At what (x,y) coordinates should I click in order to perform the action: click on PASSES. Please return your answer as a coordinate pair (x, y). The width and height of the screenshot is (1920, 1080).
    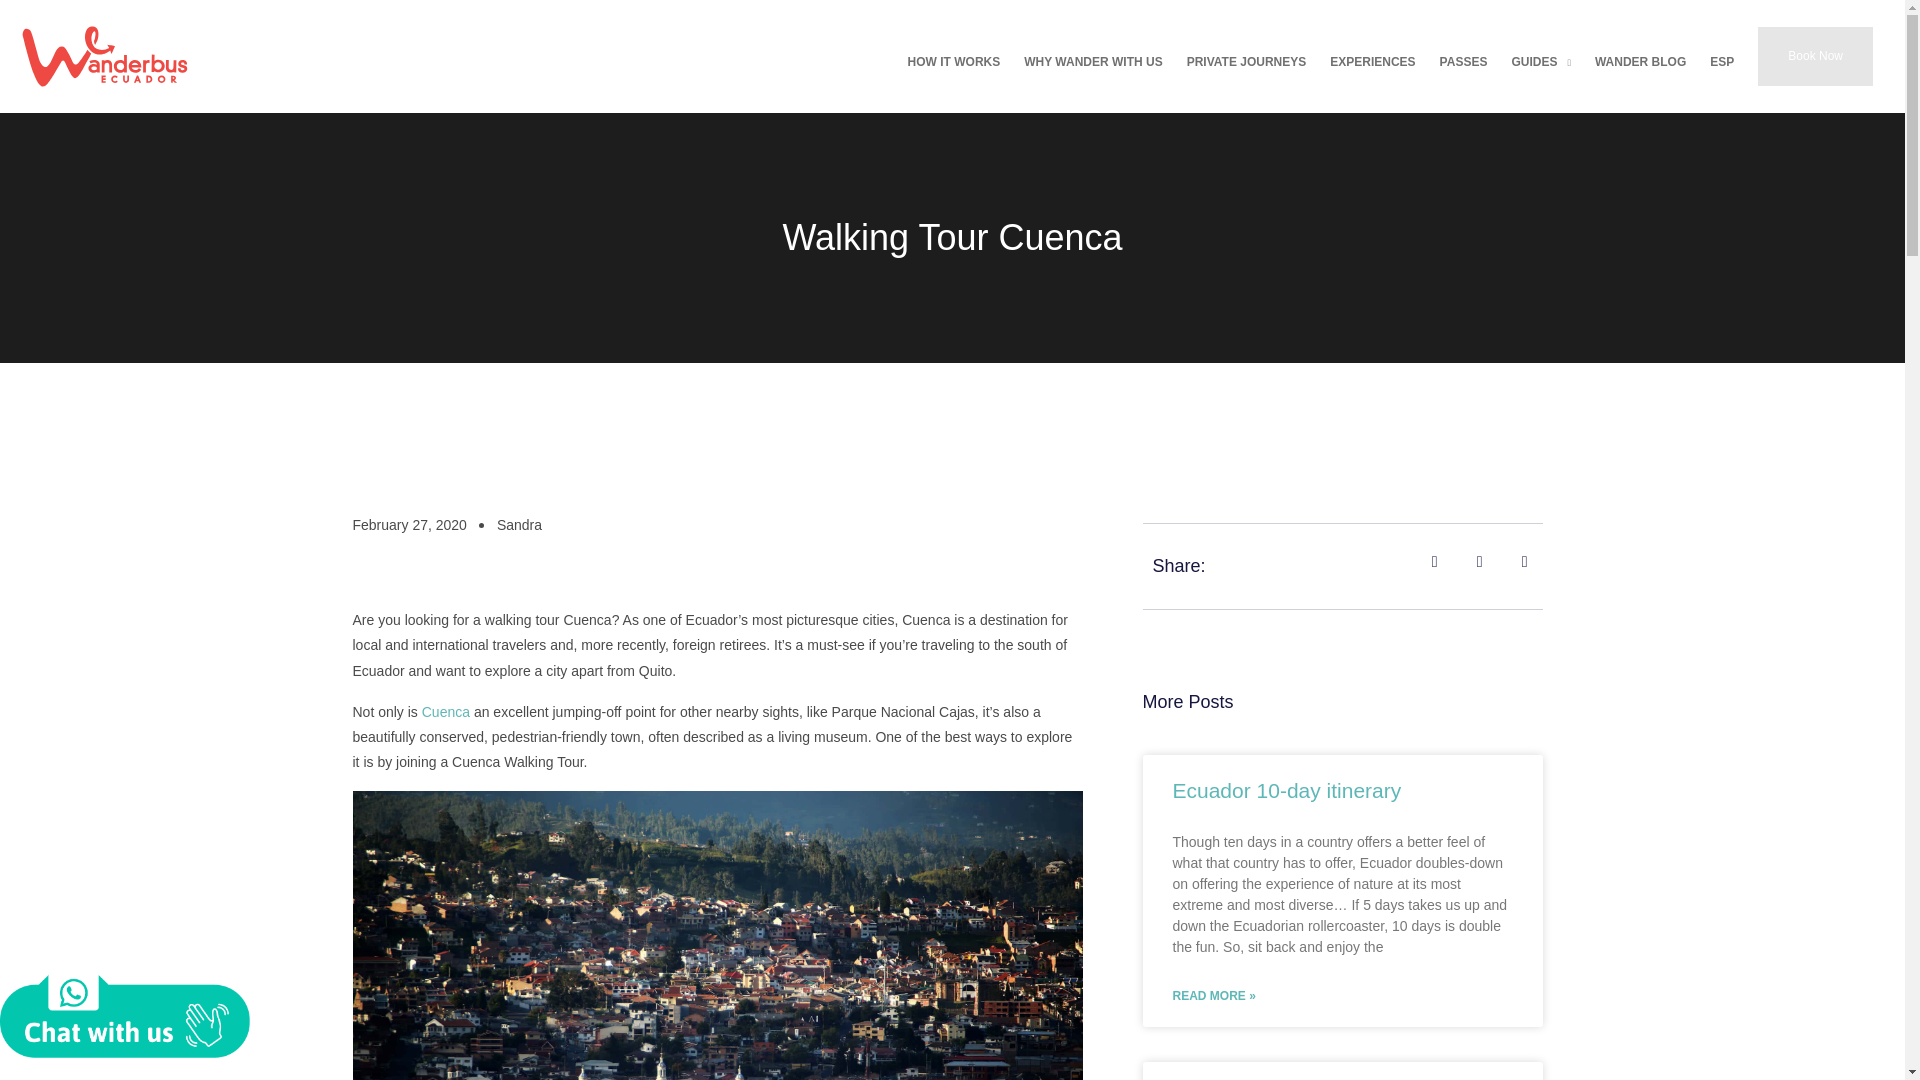
    Looking at the image, I should click on (1464, 56).